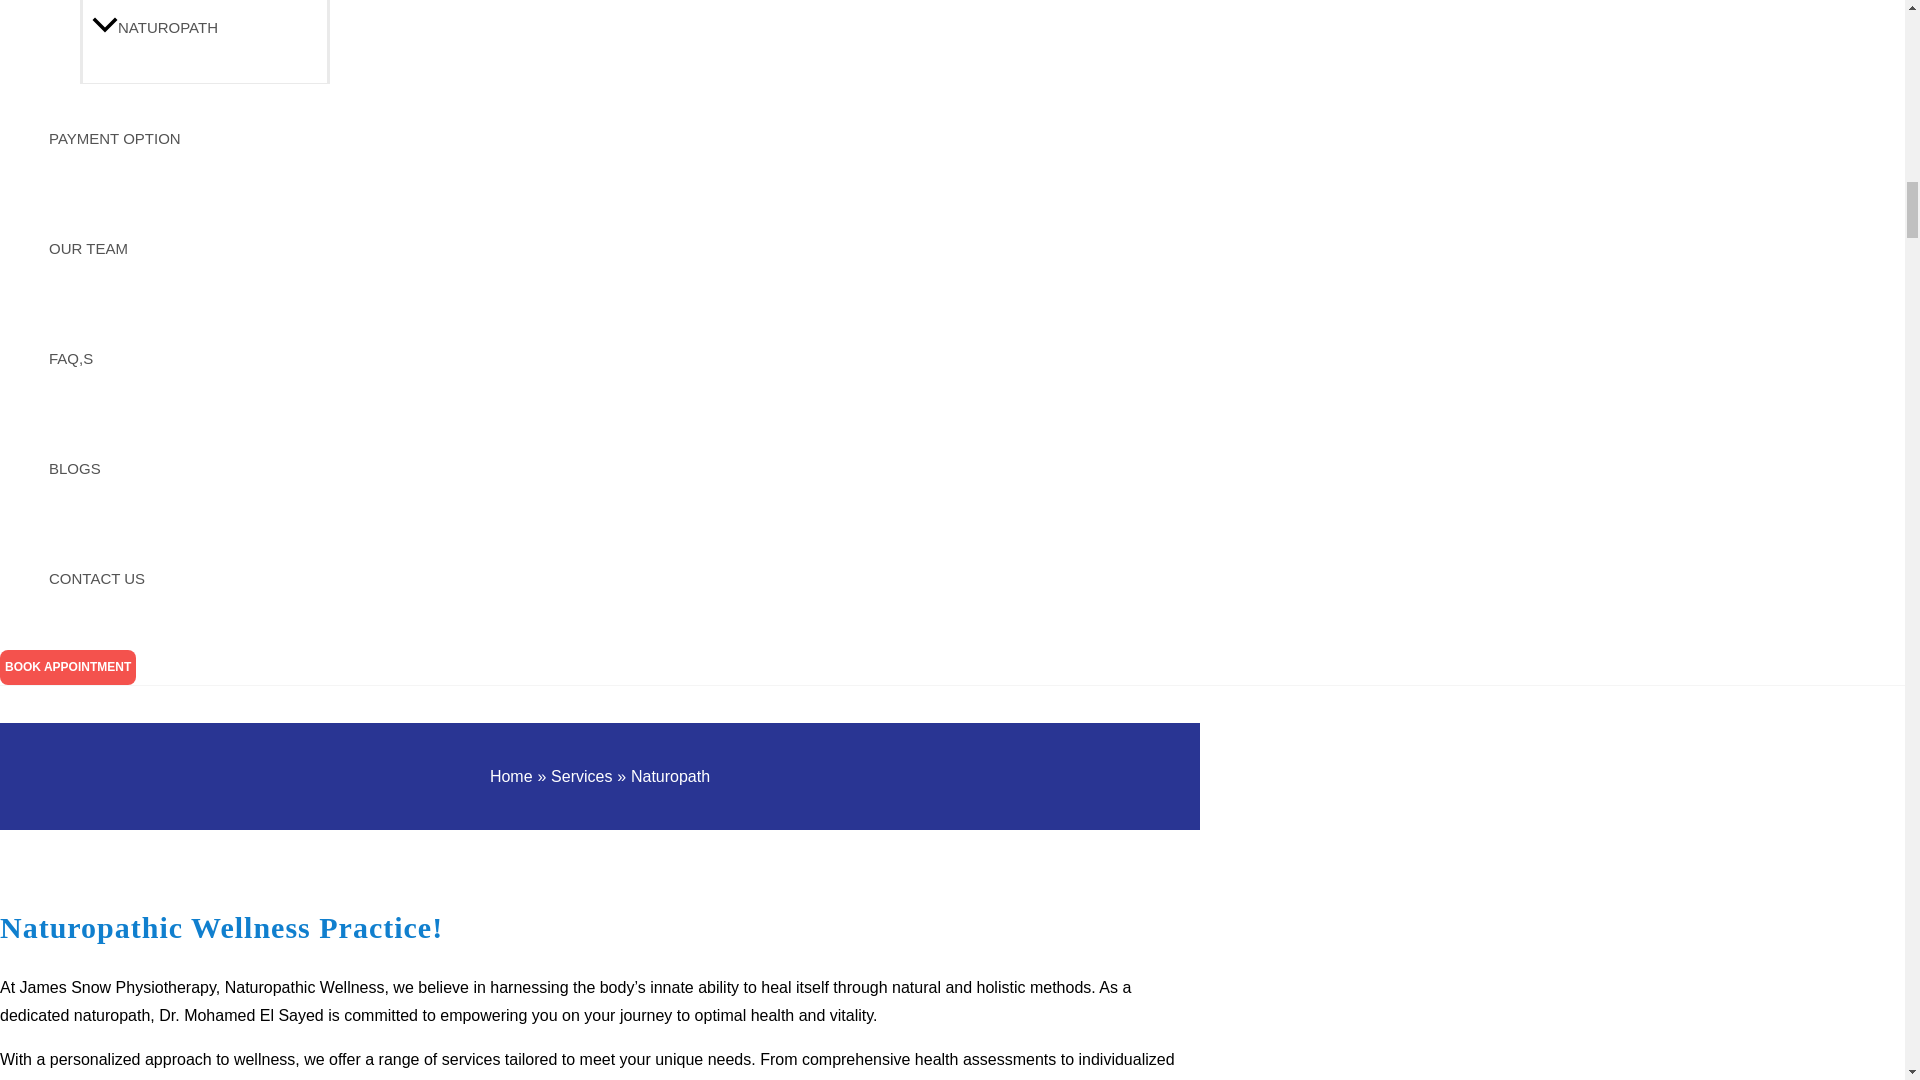  Describe the element at coordinates (205, 42) in the screenshot. I see `NATUROPATH` at that location.